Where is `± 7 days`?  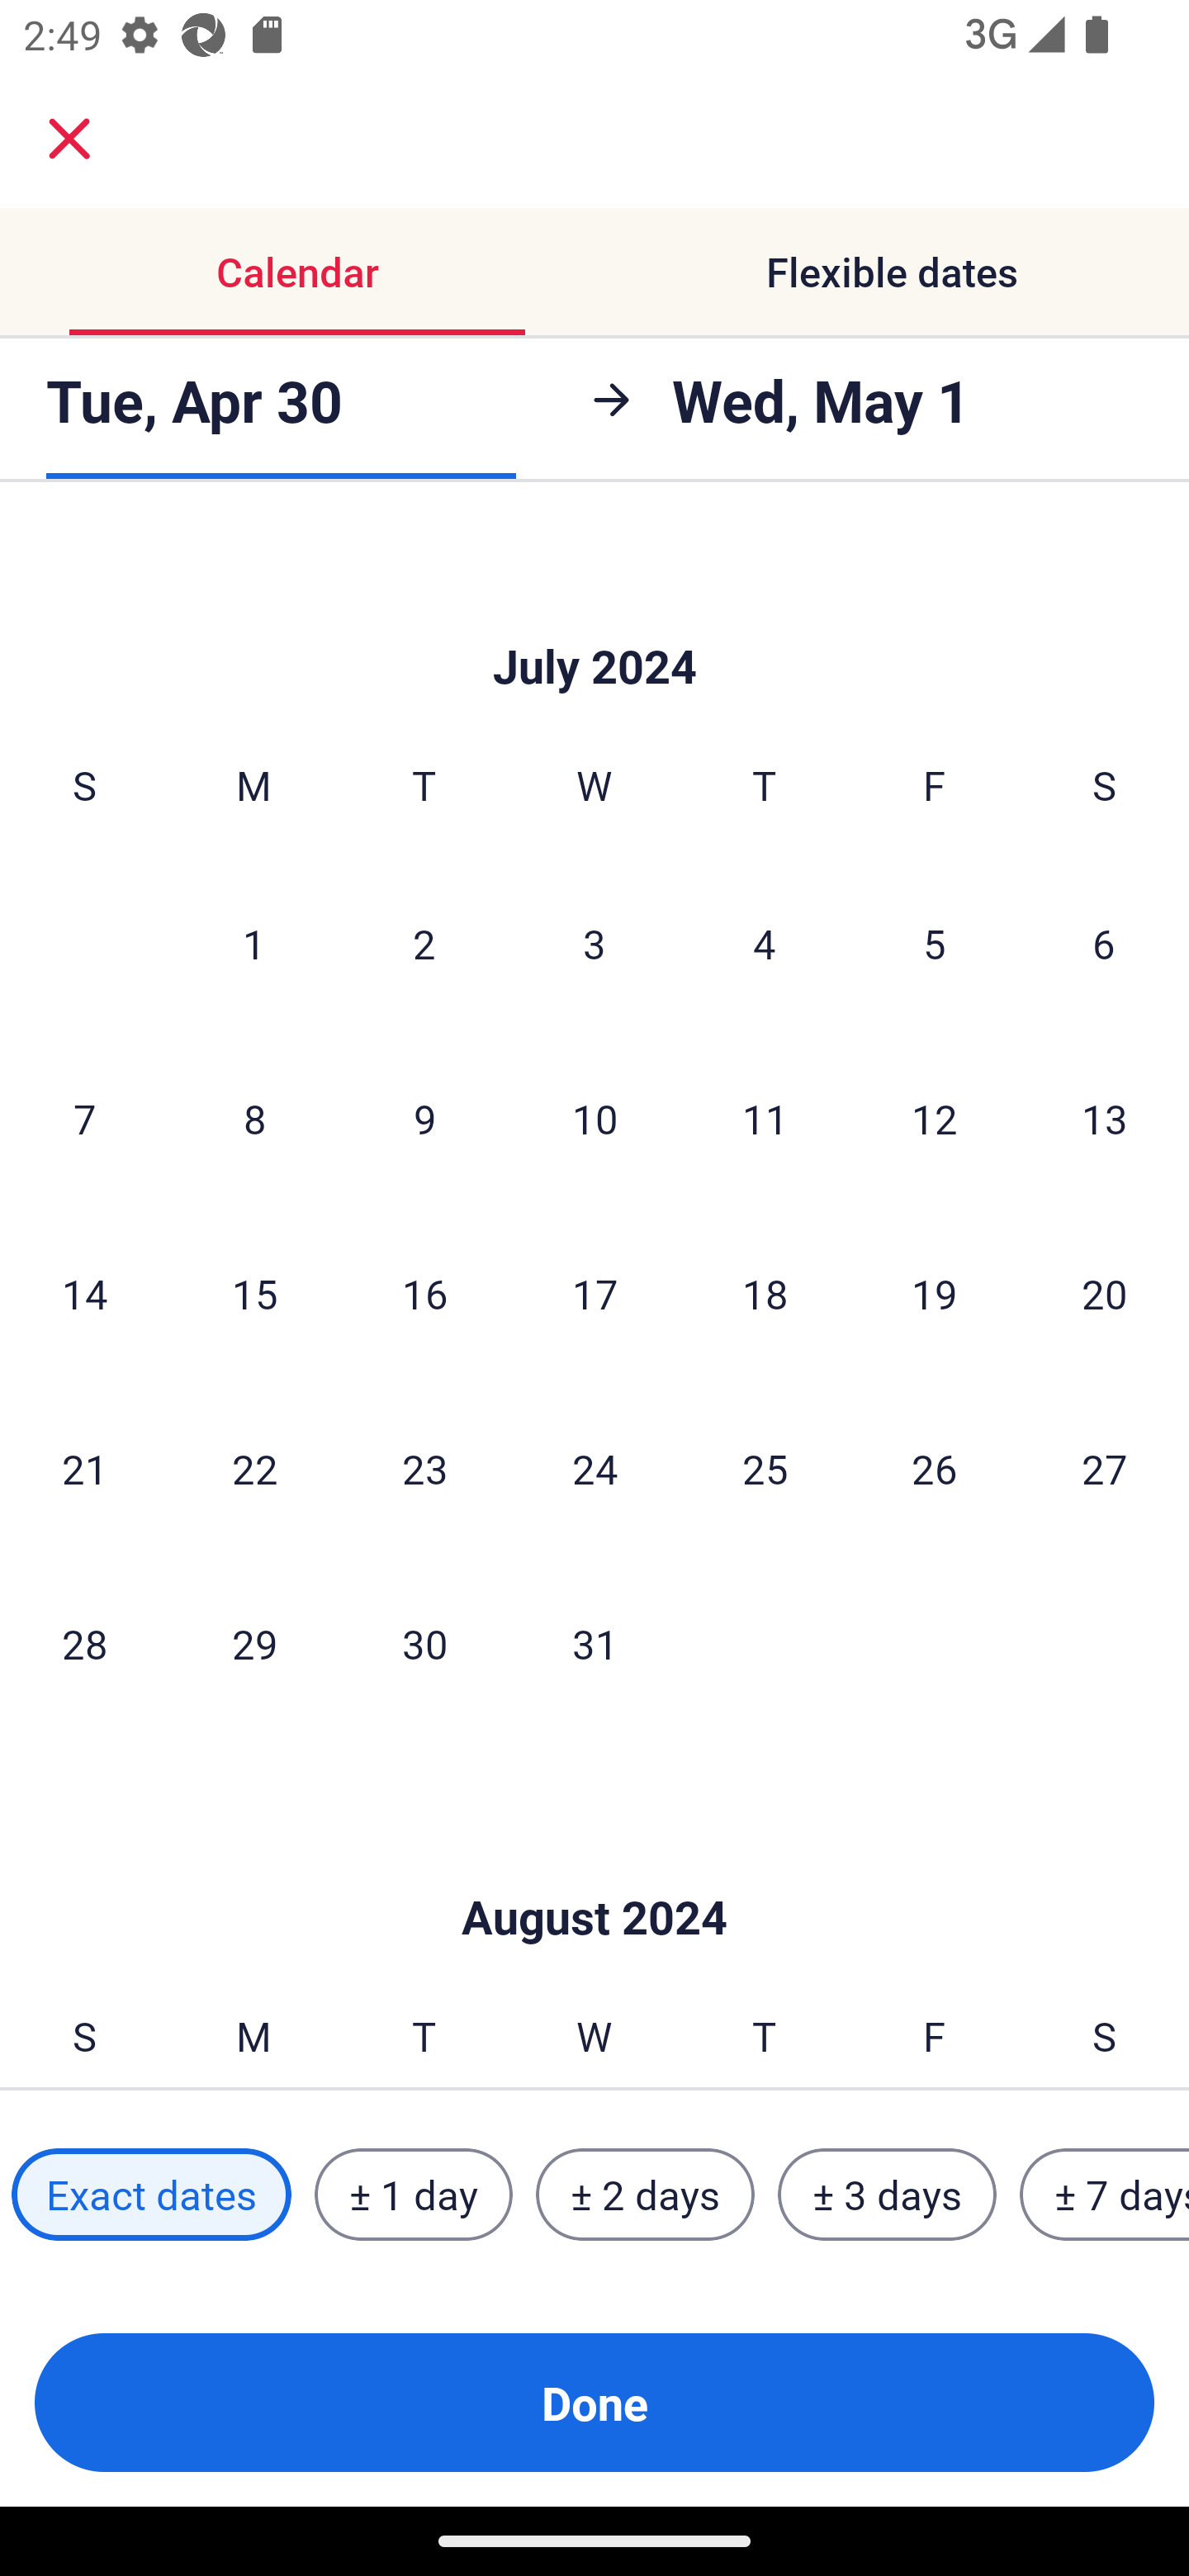 ± 7 days is located at coordinates (1105, 2195).